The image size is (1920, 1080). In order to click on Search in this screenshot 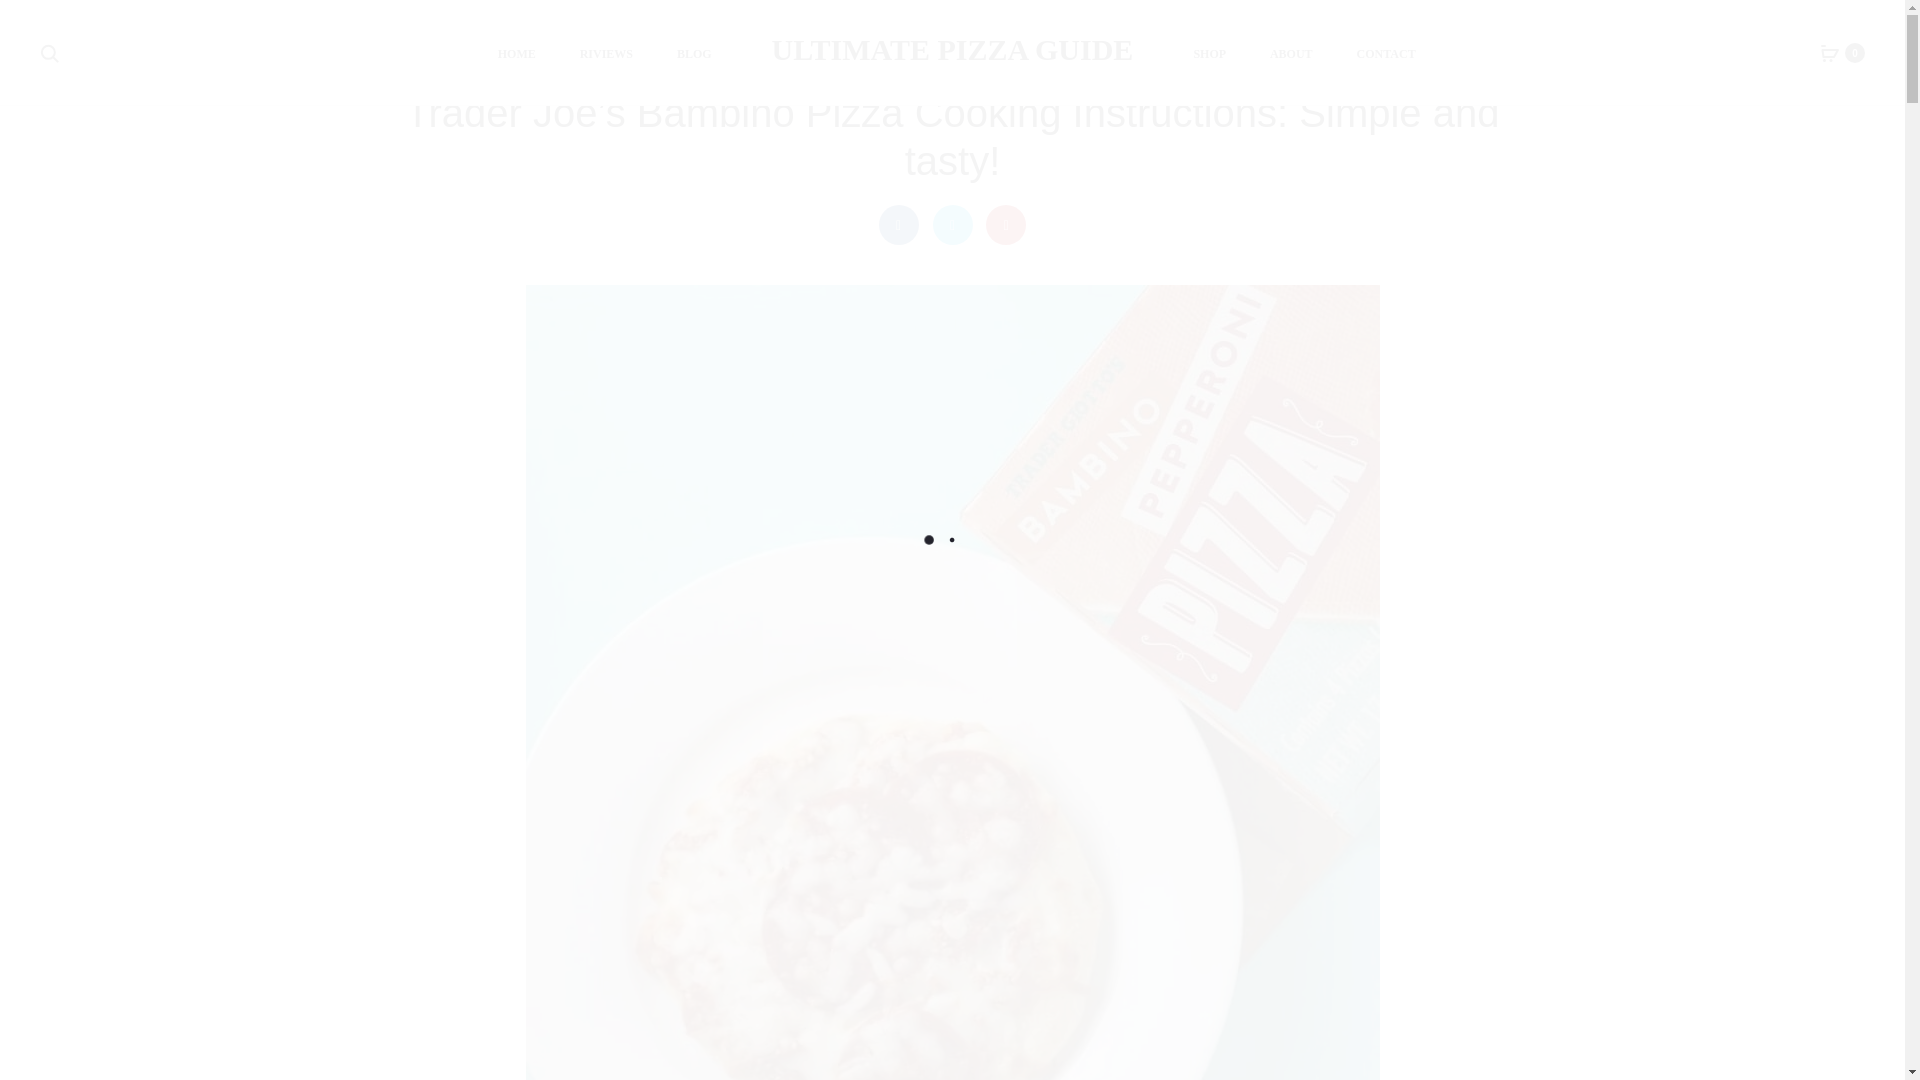, I will do `click(50, 52)`.